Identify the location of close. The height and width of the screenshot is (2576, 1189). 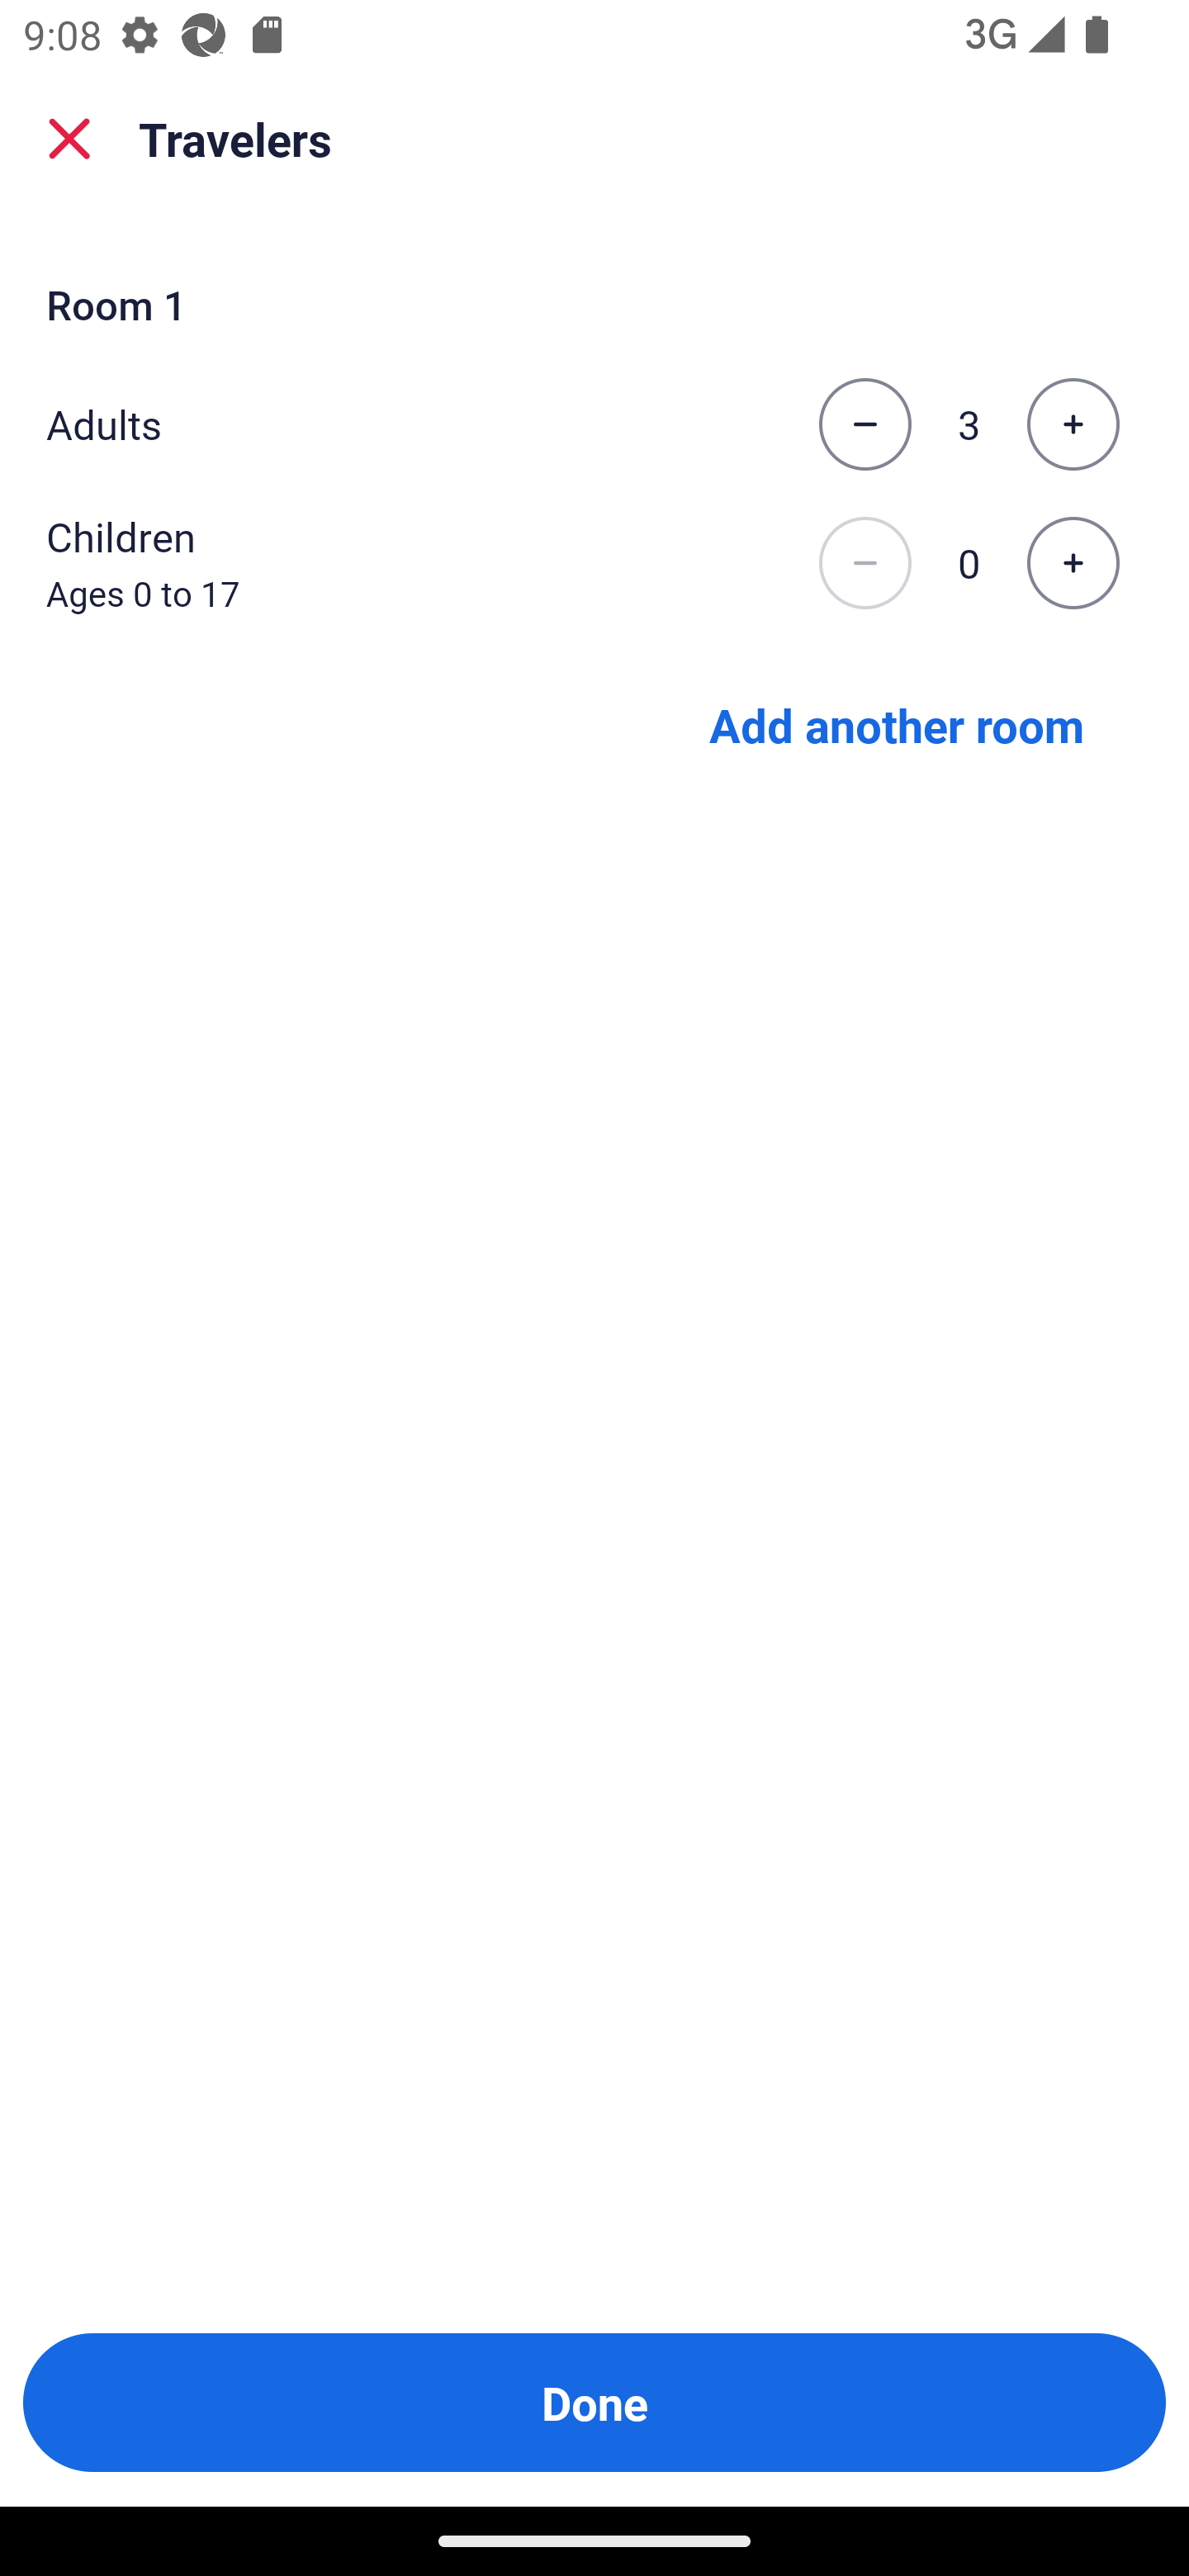
(69, 139).